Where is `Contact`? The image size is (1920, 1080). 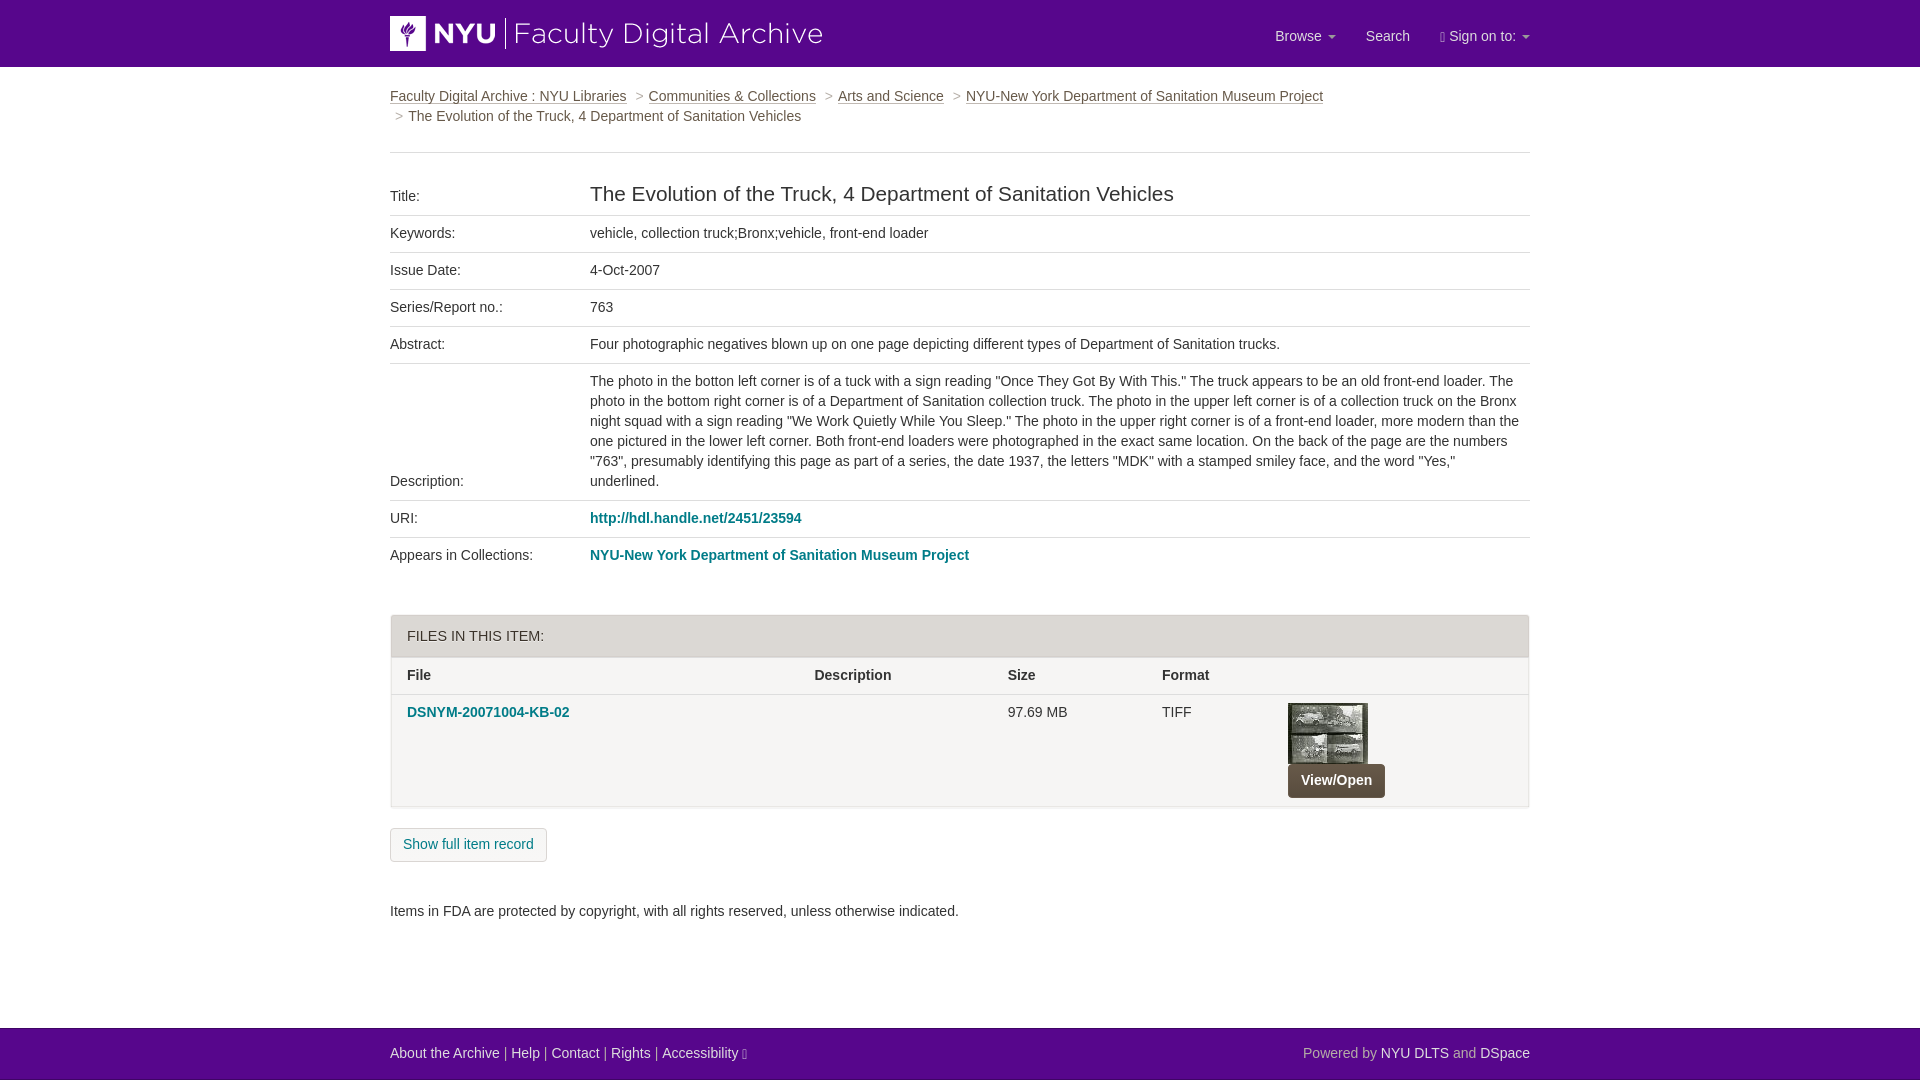
Contact is located at coordinates (575, 1054).